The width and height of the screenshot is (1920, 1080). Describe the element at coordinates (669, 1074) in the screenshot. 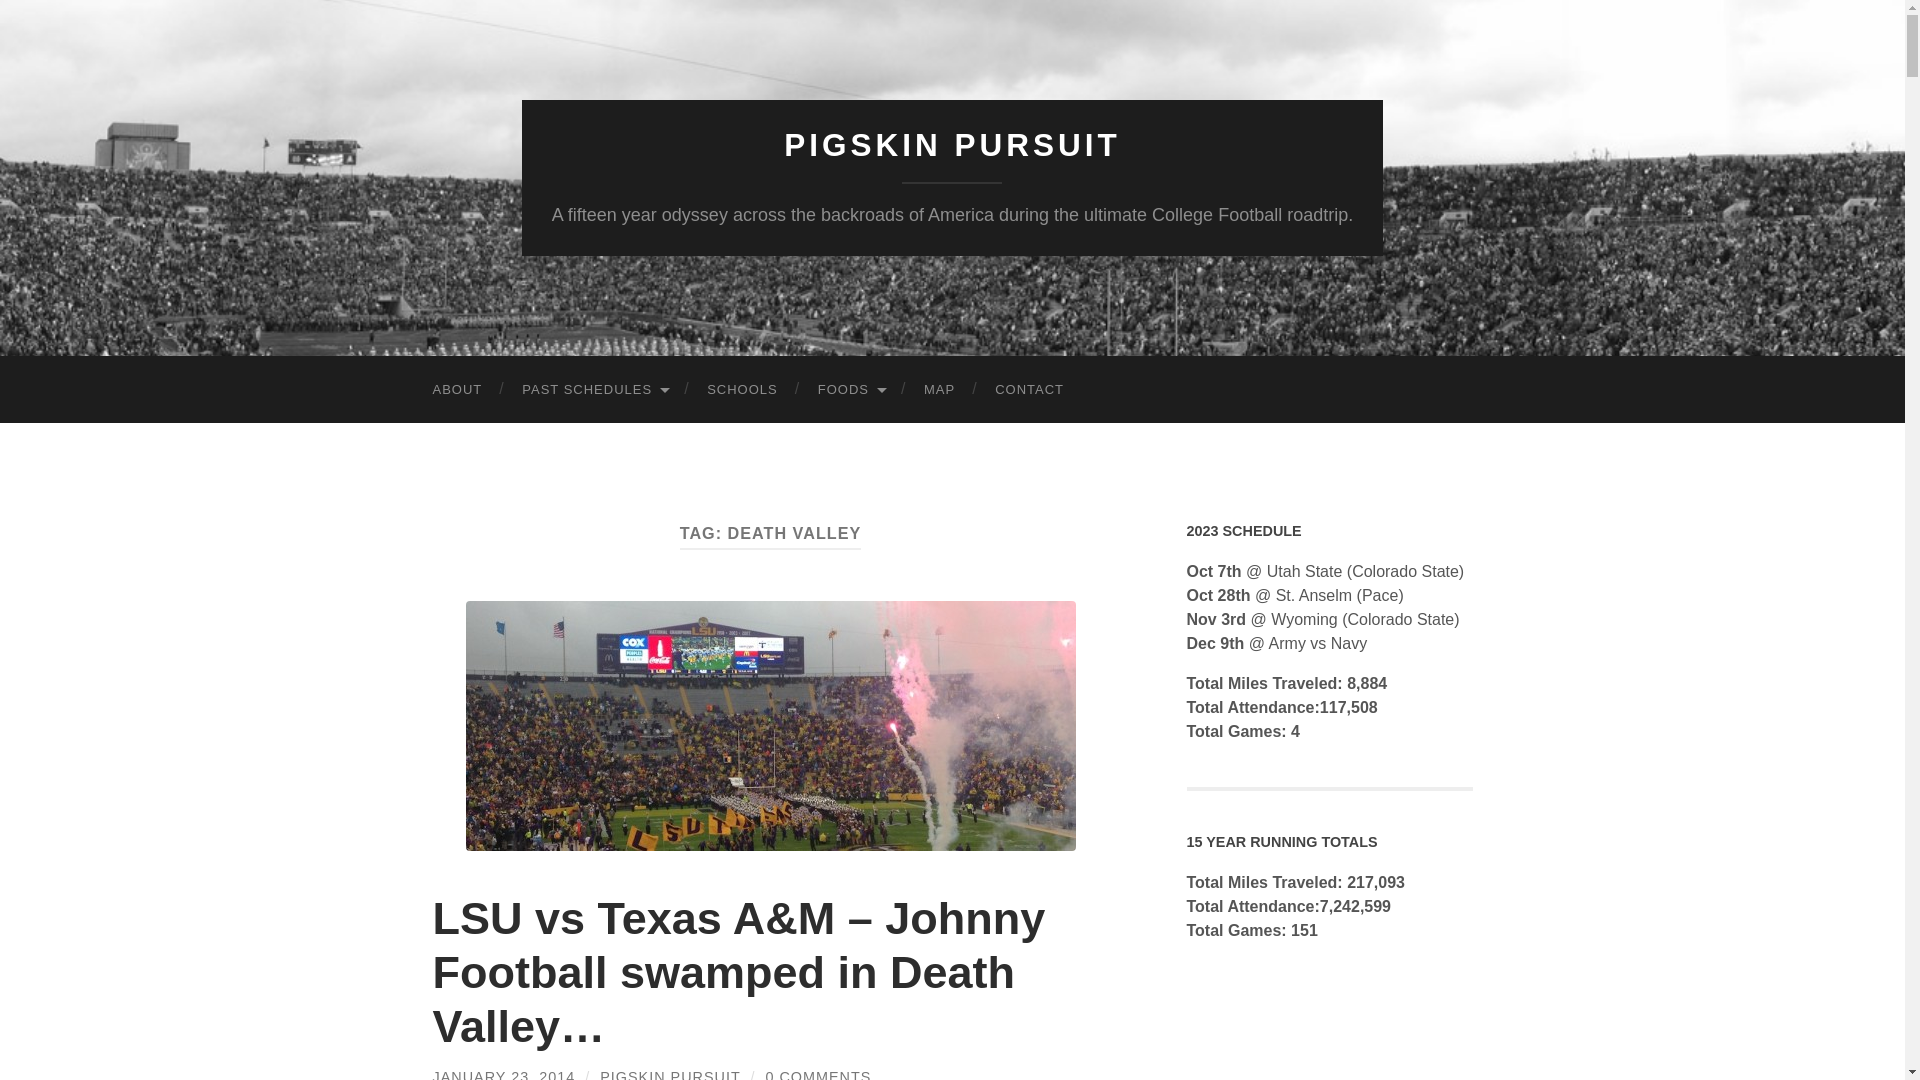

I see `Posts by Pigskin Pursuit` at that location.